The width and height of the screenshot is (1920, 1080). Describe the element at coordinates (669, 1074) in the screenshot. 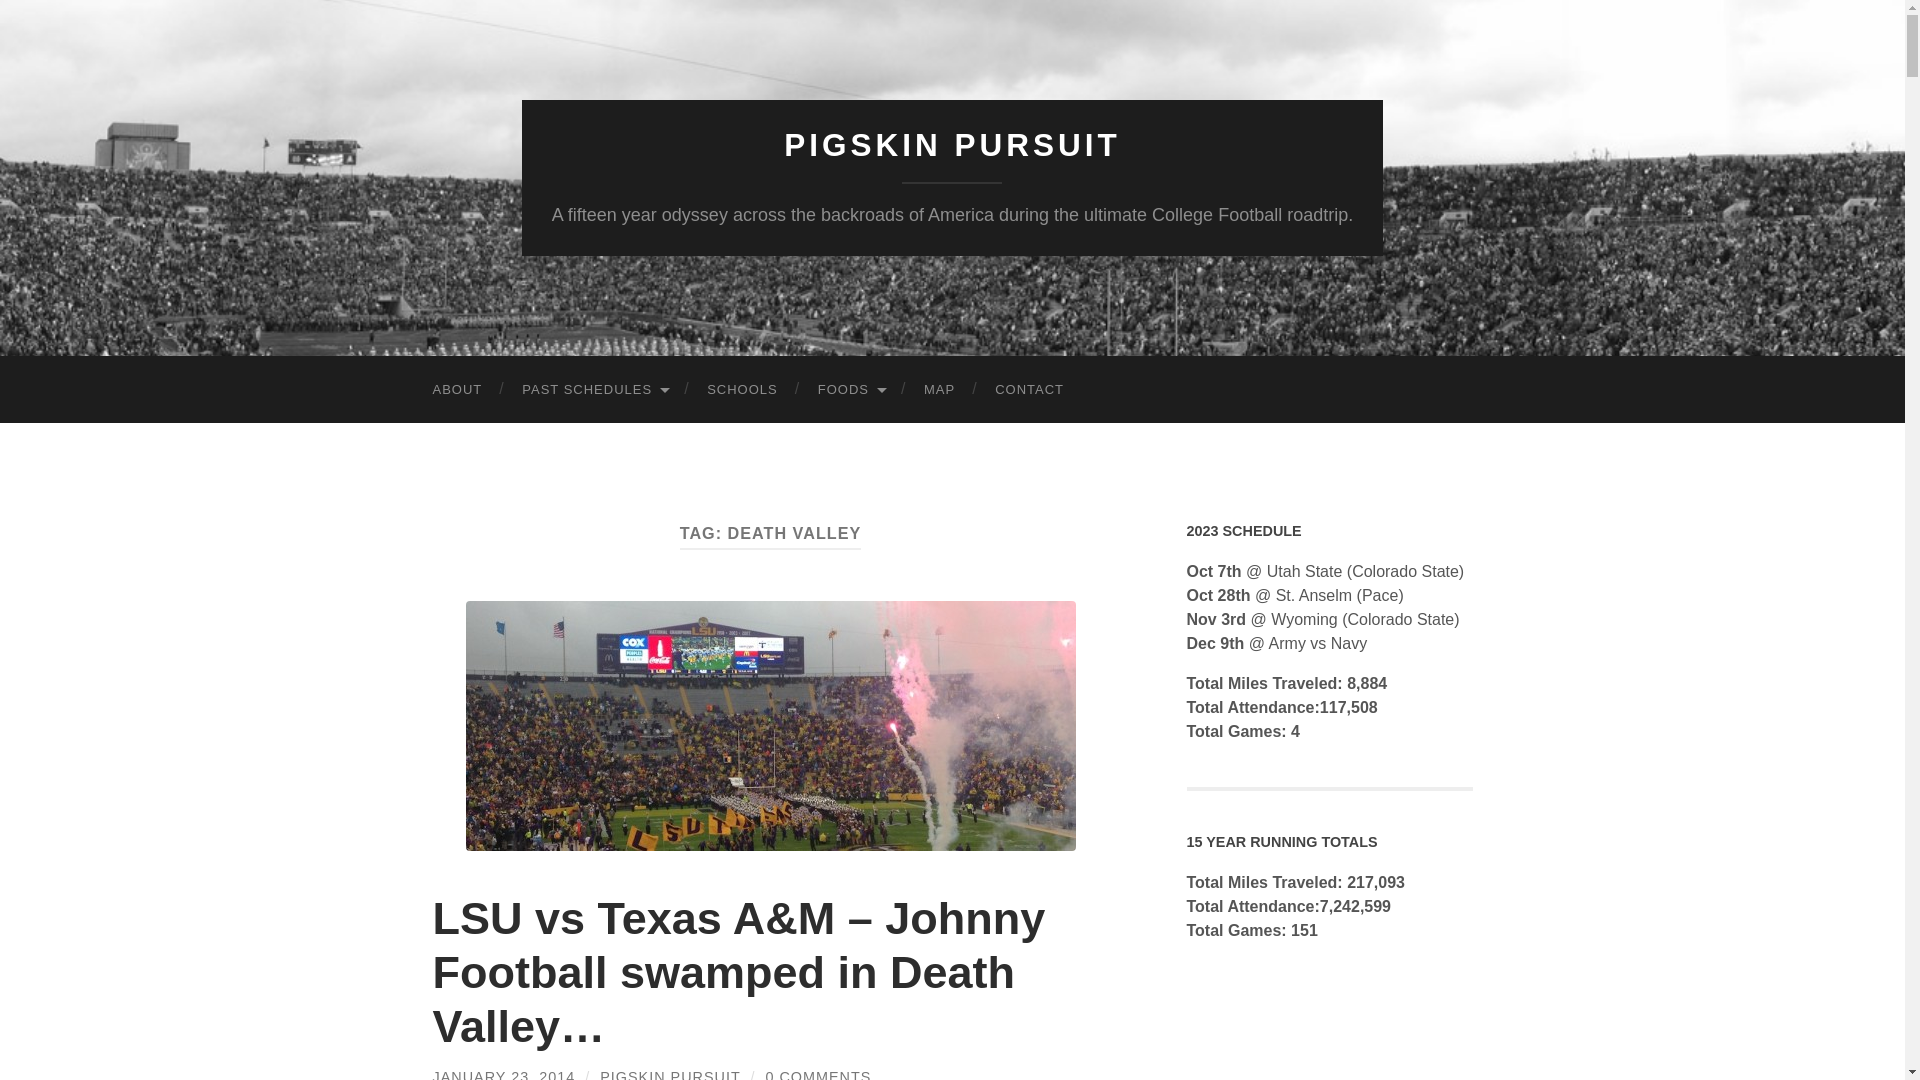

I see `Posts by Pigskin Pursuit` at that location.